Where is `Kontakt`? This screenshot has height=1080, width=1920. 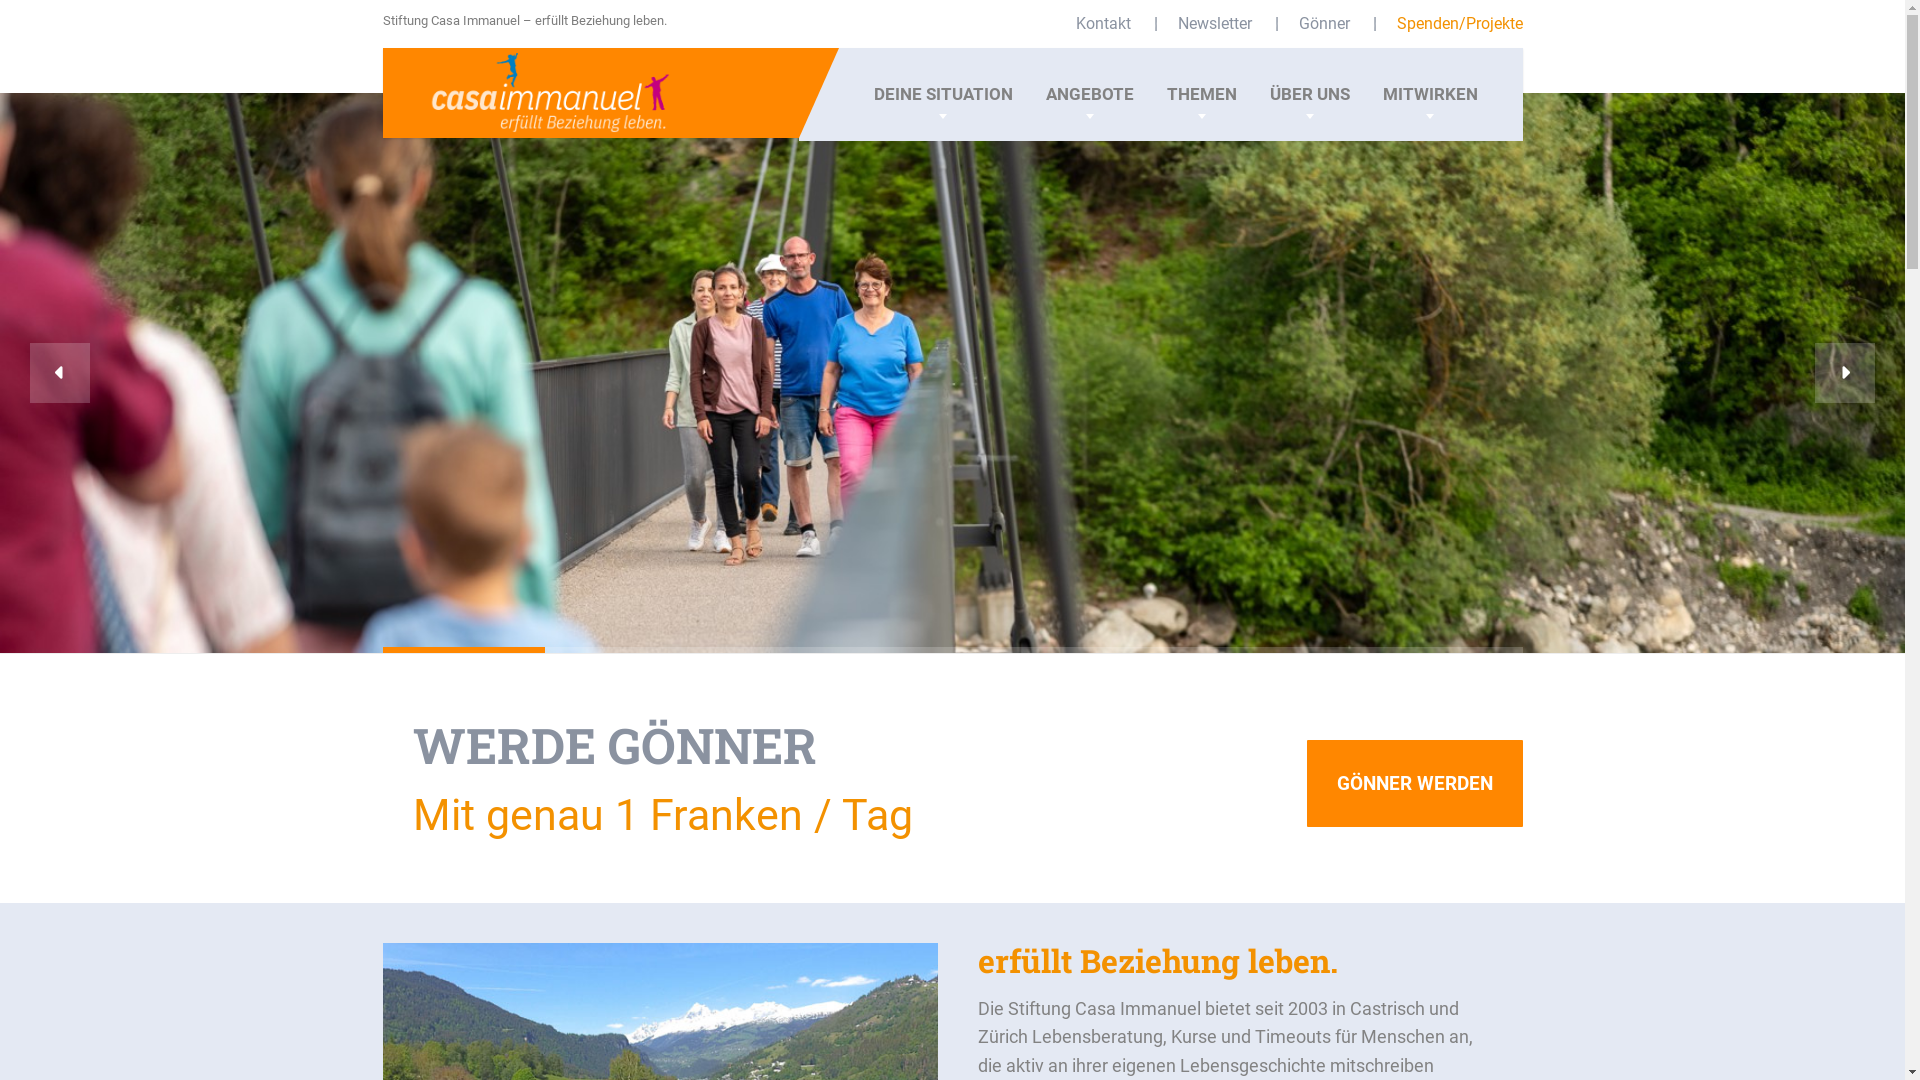
Kontakt is located at coordinates (1105, 24).